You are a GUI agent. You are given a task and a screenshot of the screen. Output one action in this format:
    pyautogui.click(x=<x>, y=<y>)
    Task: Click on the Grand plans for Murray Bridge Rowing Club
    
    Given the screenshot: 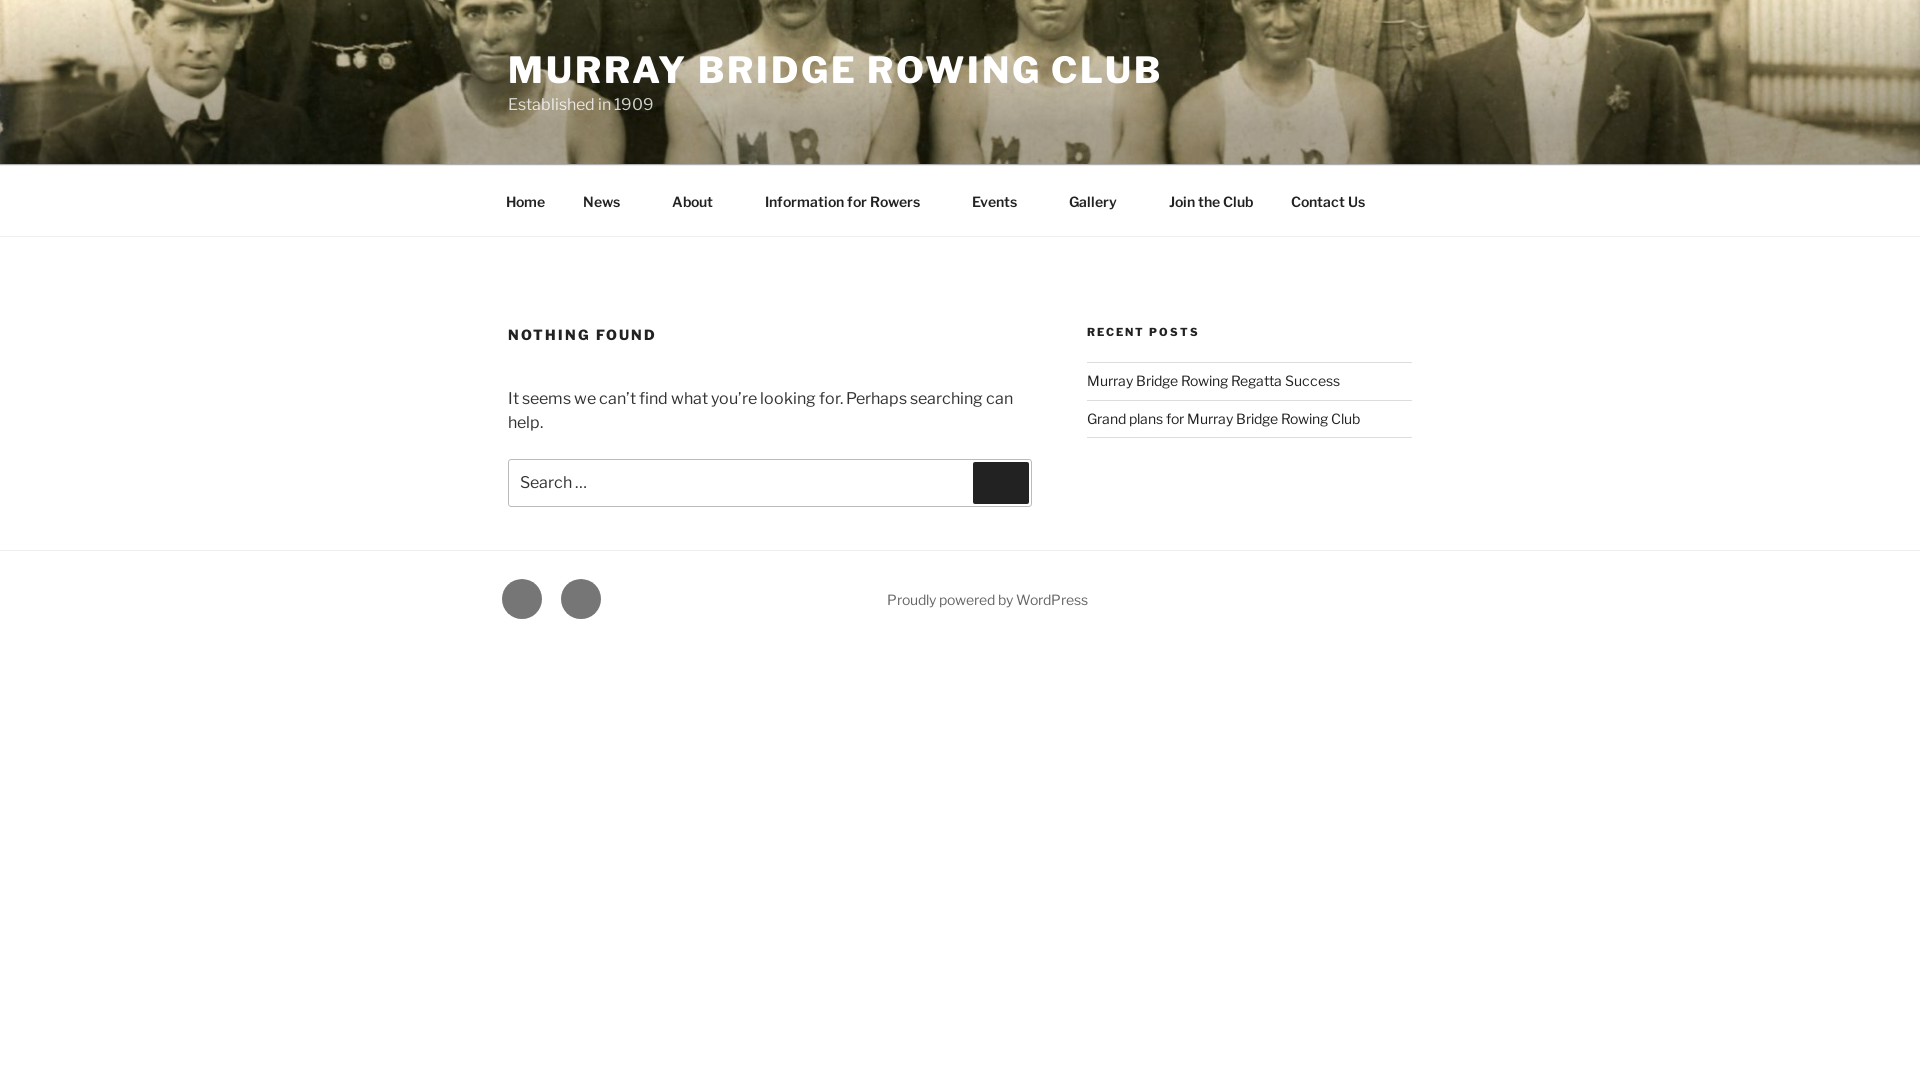 What is the action you would take?
    pyautogui.click(x=1224, y=418)
    